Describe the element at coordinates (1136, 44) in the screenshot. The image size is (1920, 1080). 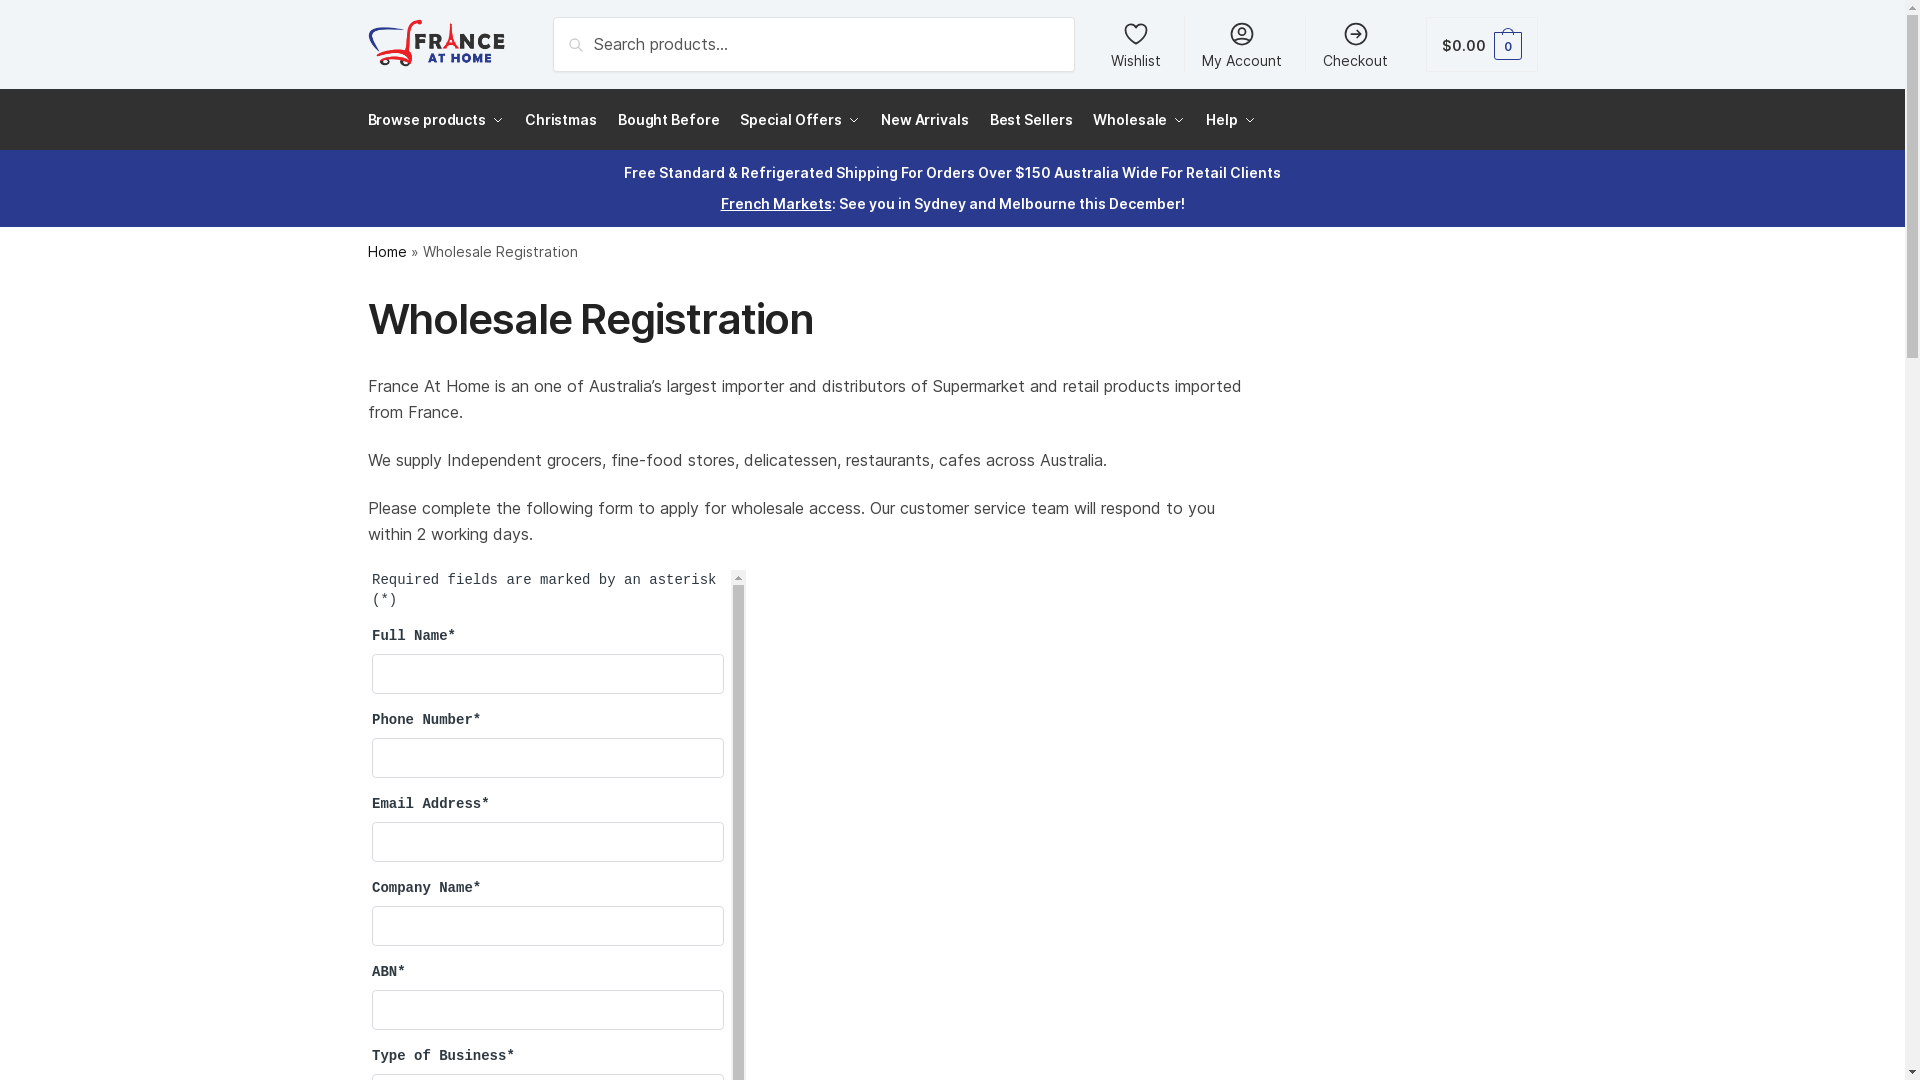
I see `Wishlist` at that location.